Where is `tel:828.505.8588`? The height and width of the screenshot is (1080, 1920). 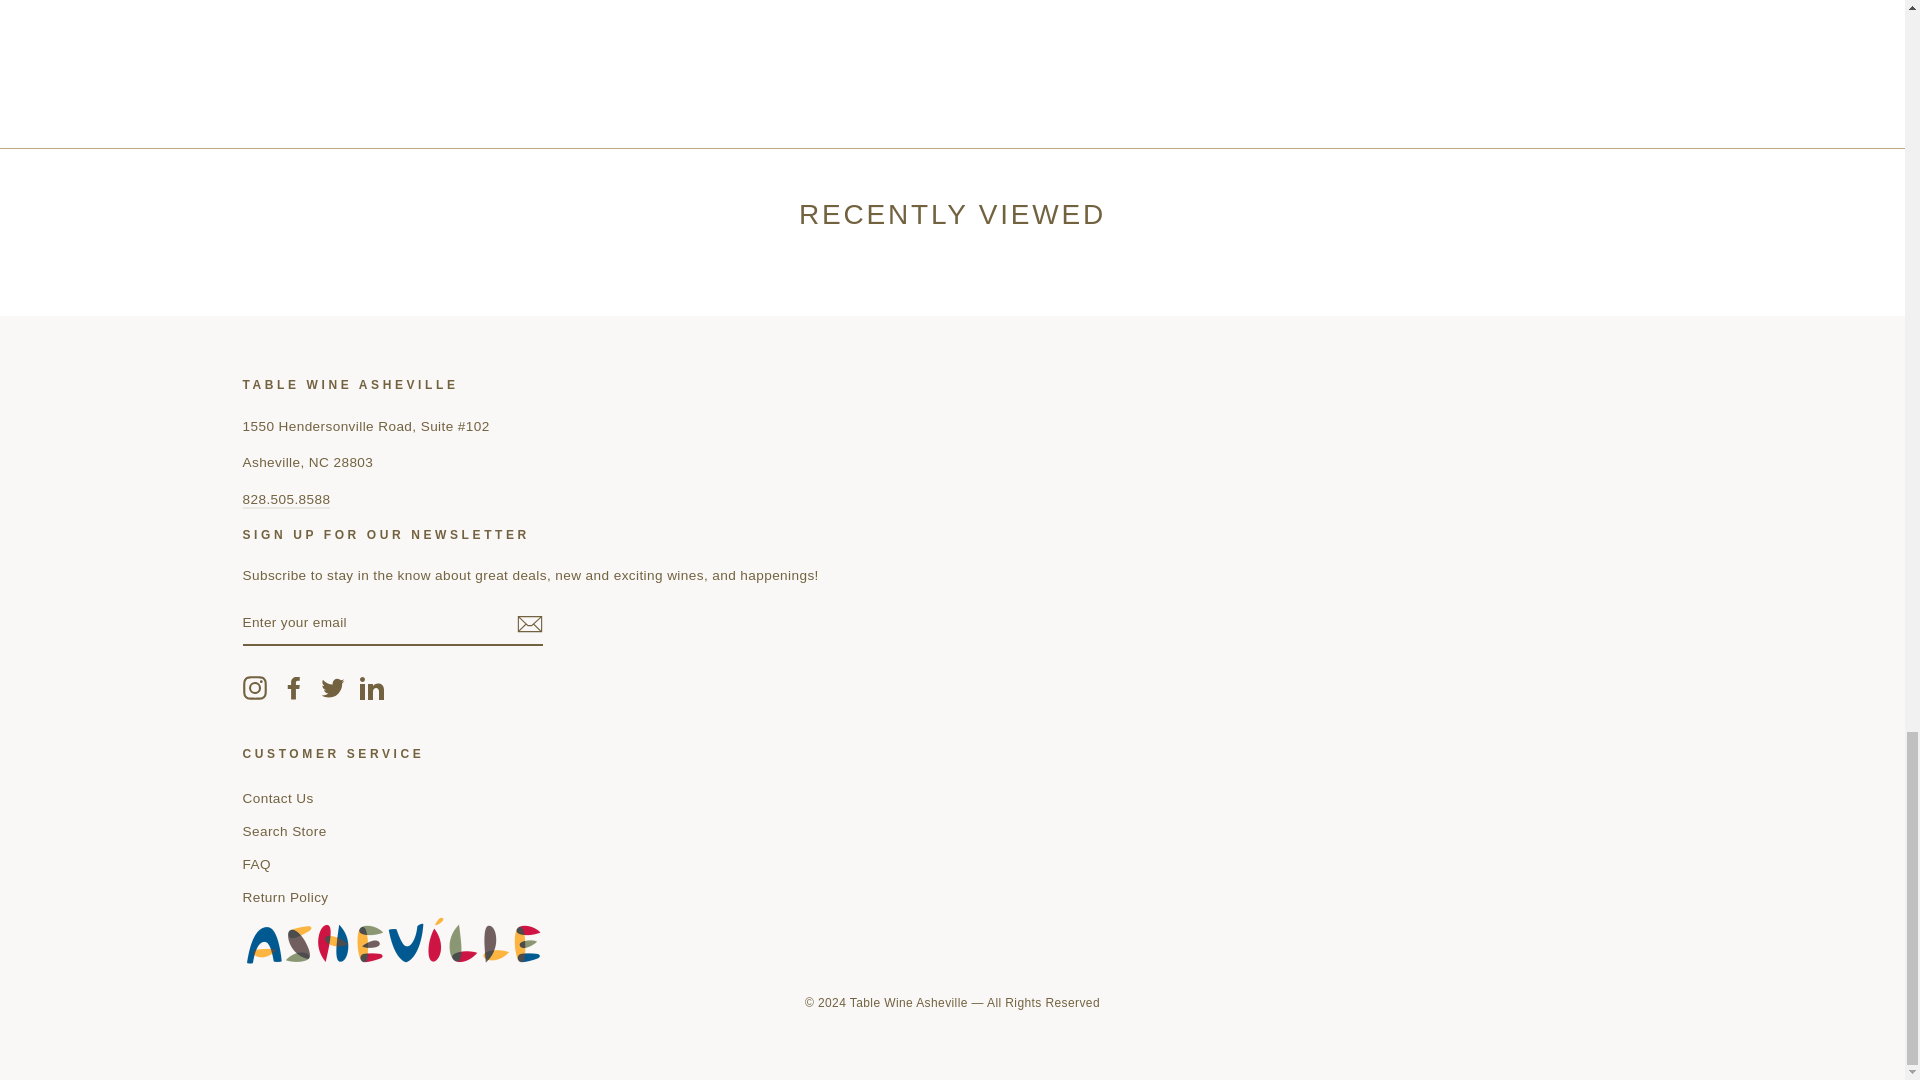 tel:828.505.8588 is located at coordinates (286, 500).